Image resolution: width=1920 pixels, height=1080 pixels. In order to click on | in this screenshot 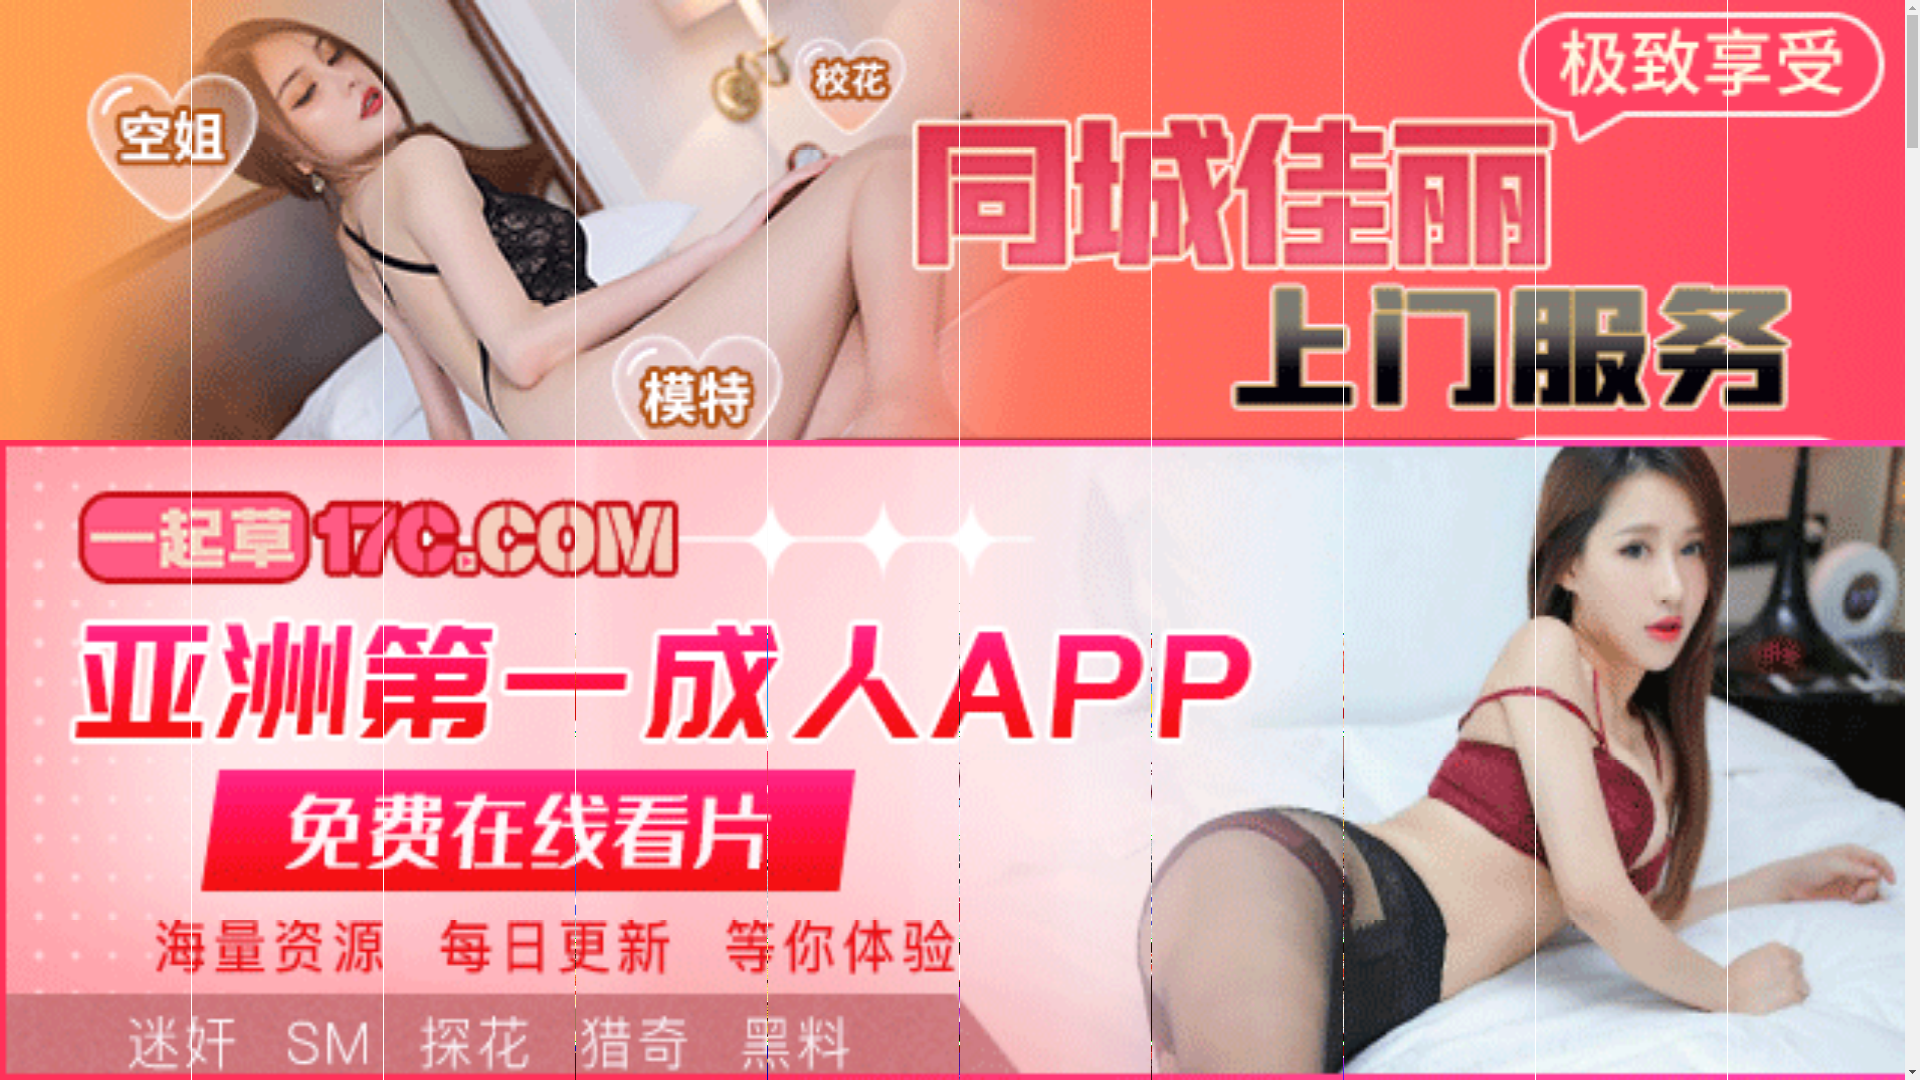, I will do `click(828, 622)`.